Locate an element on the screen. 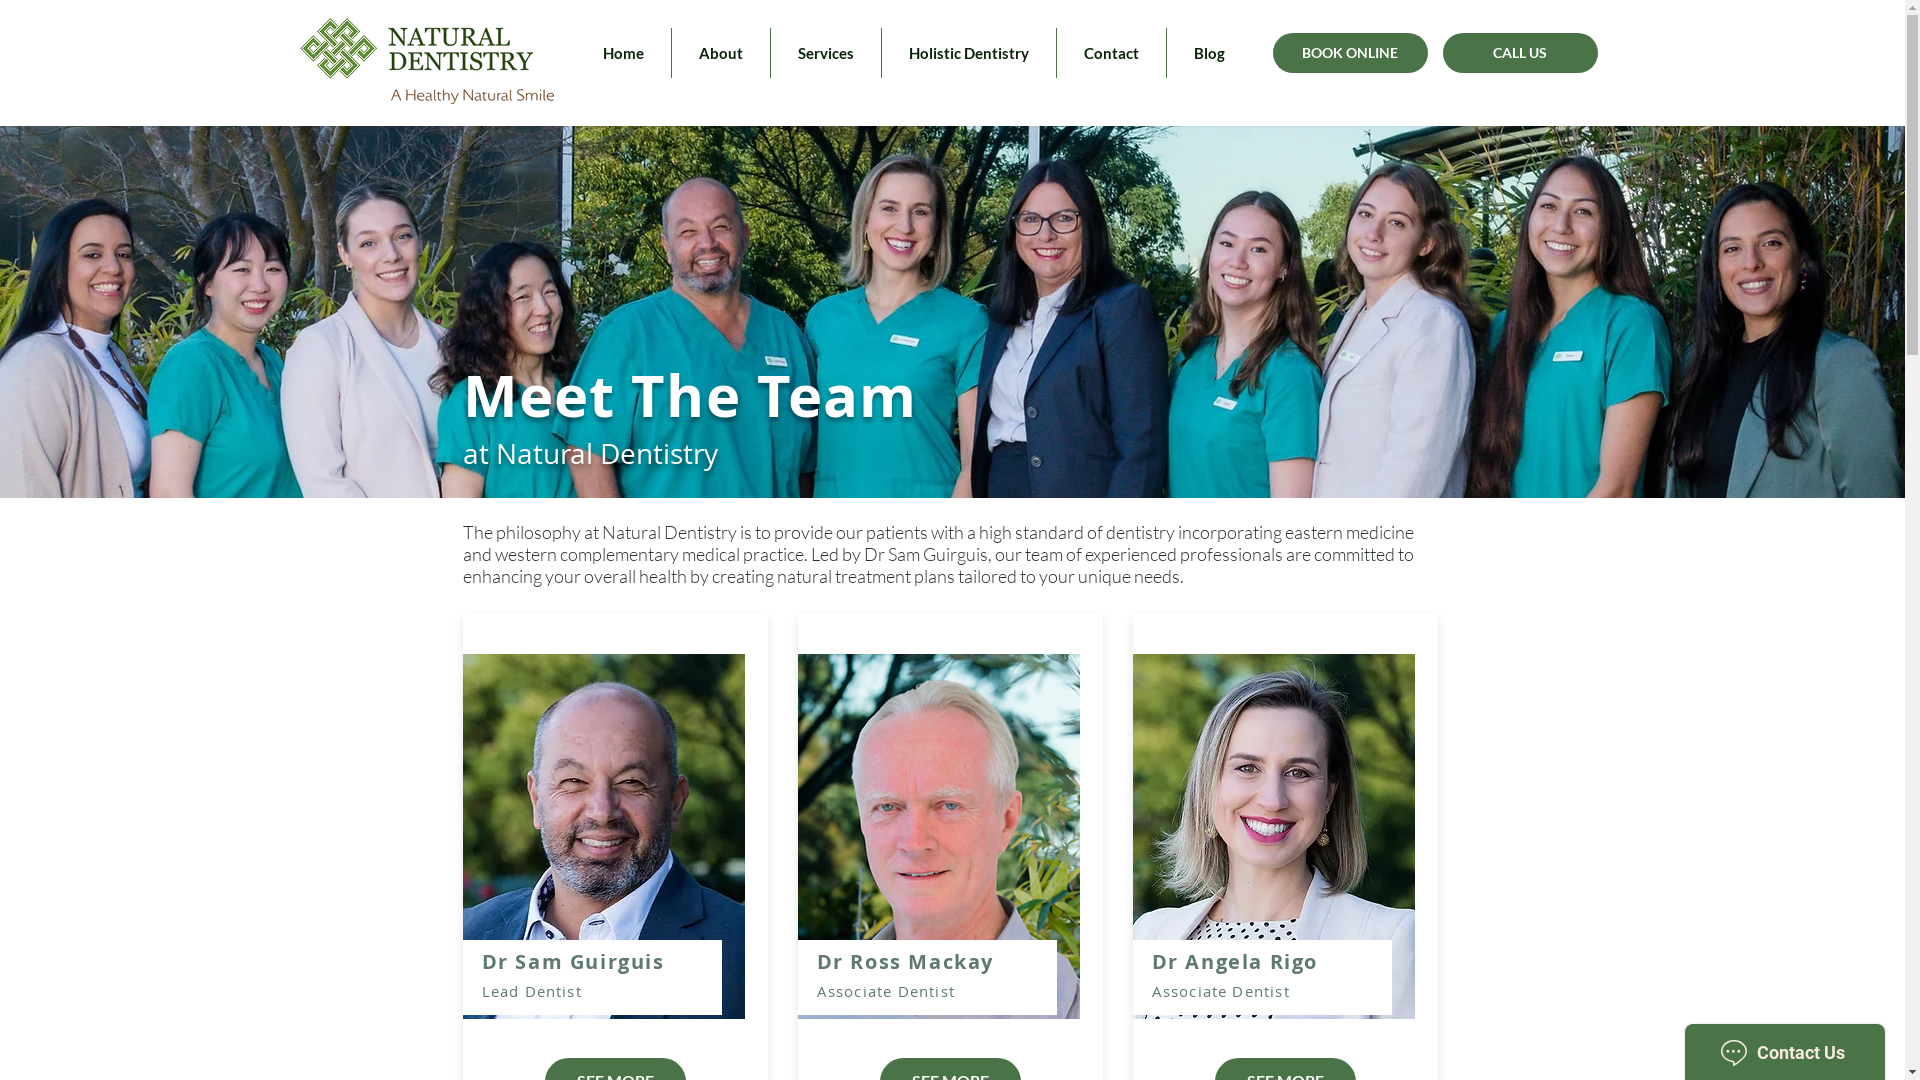 The height and width of the screenshot is (1080, 1920). CALL US is located at coordinates (1520, 53).